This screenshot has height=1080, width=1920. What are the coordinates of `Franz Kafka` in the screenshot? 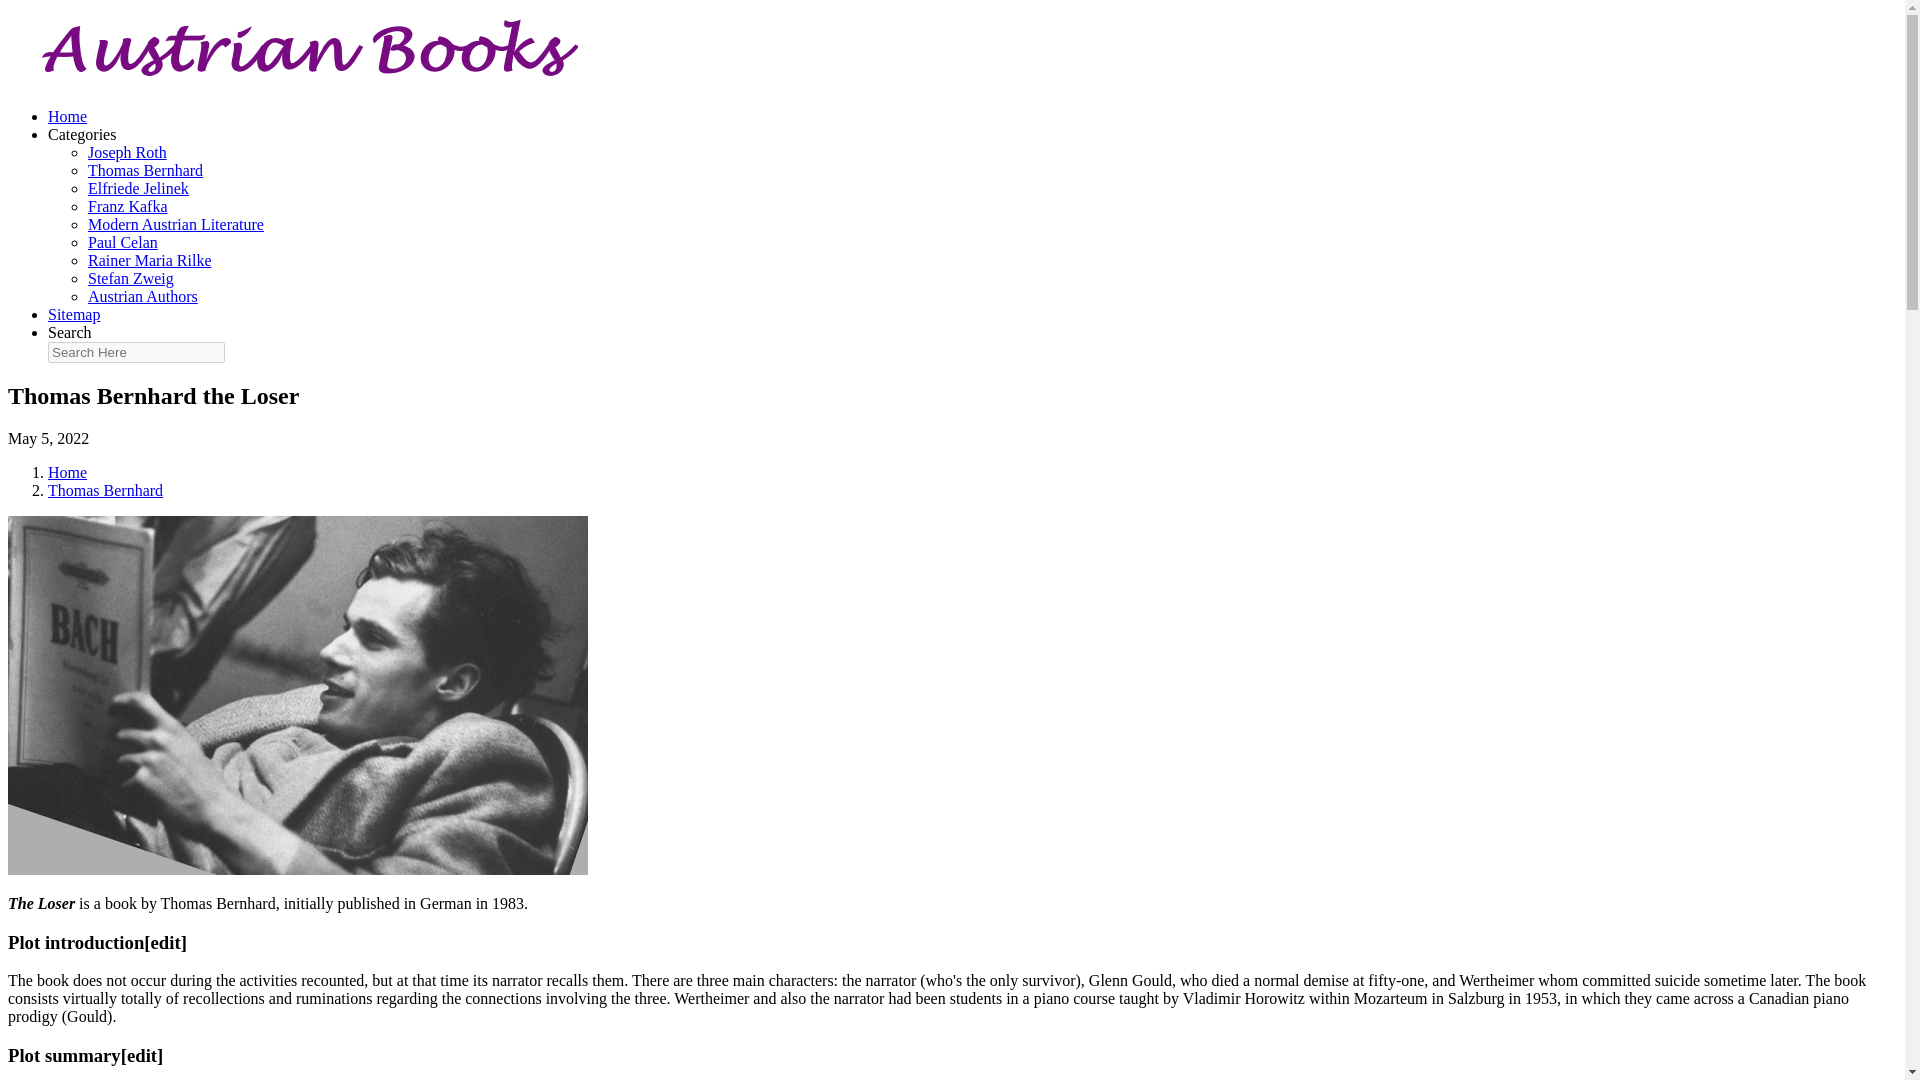 It's located at (128, 206).